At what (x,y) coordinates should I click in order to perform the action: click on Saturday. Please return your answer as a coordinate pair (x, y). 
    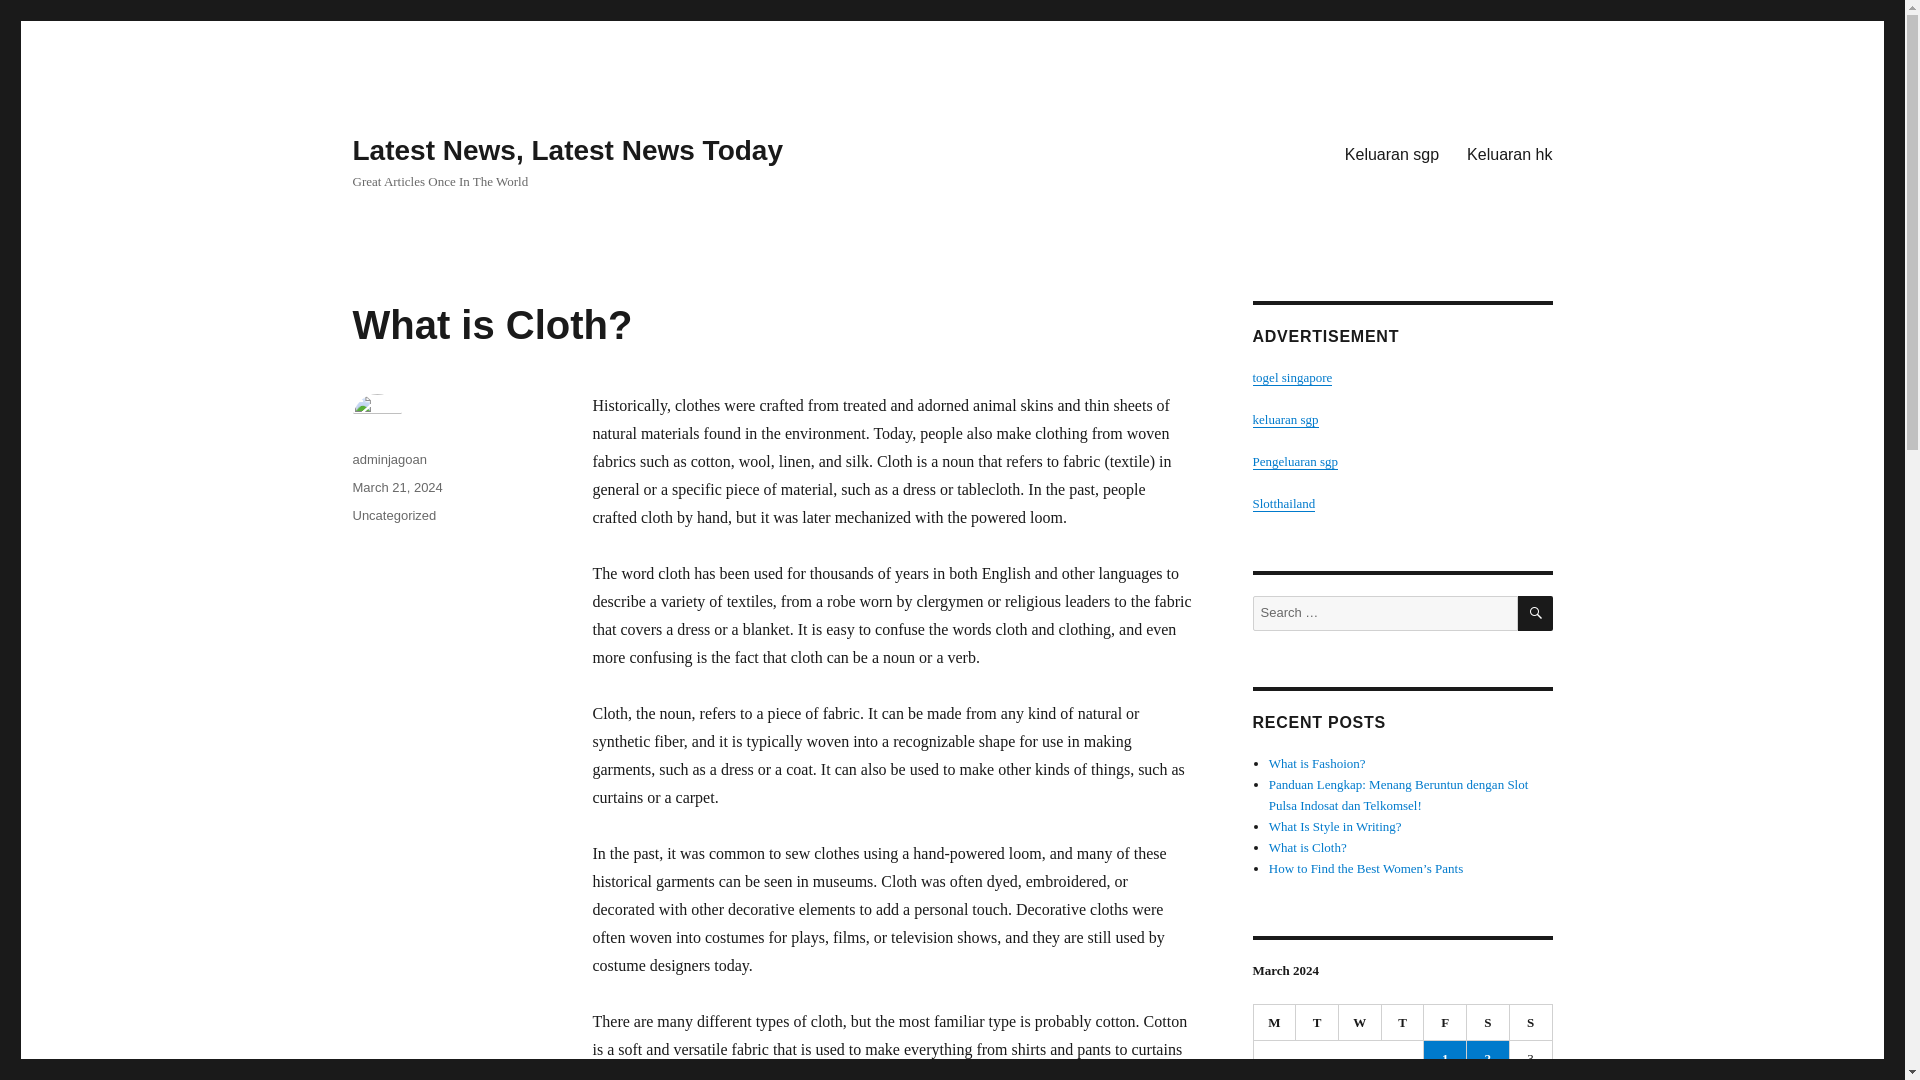
    Looking at the image, I should click on (1488, 1023).